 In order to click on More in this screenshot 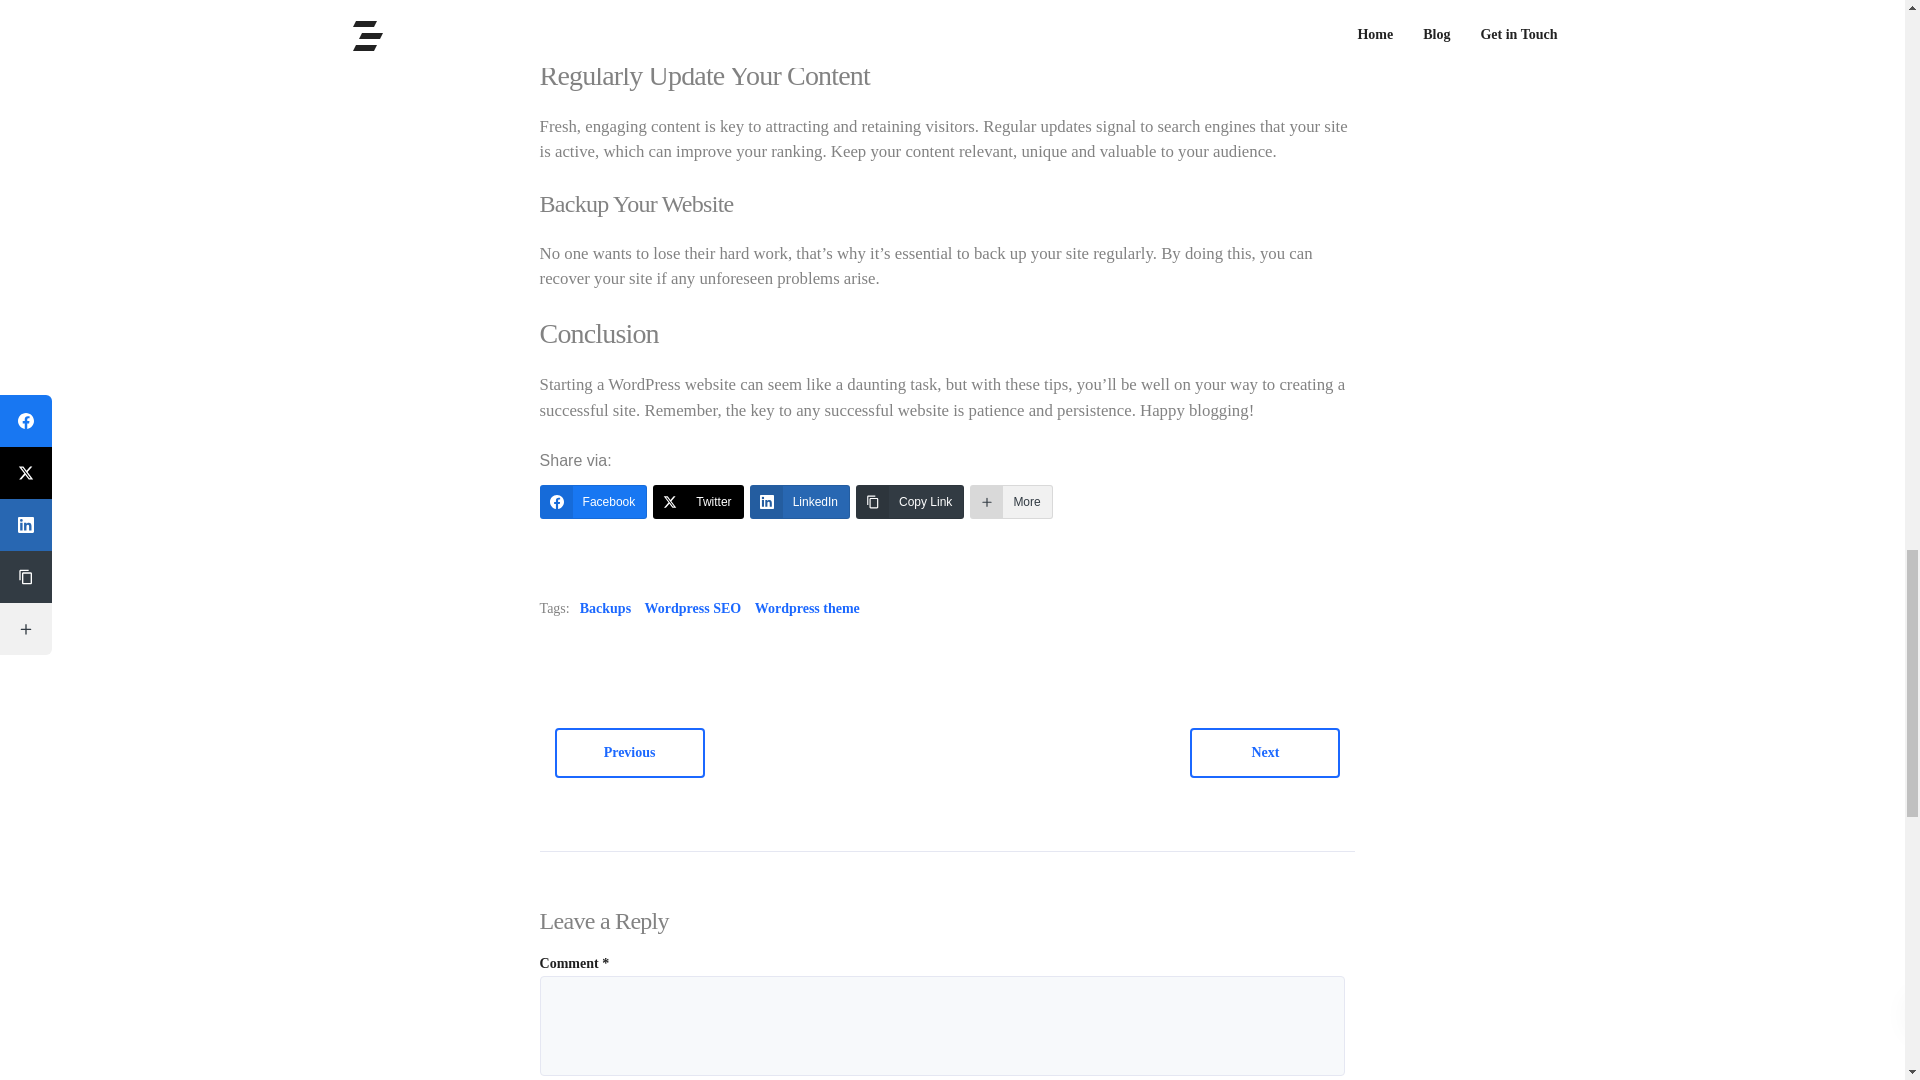, I will do `click(1010, 502)`.